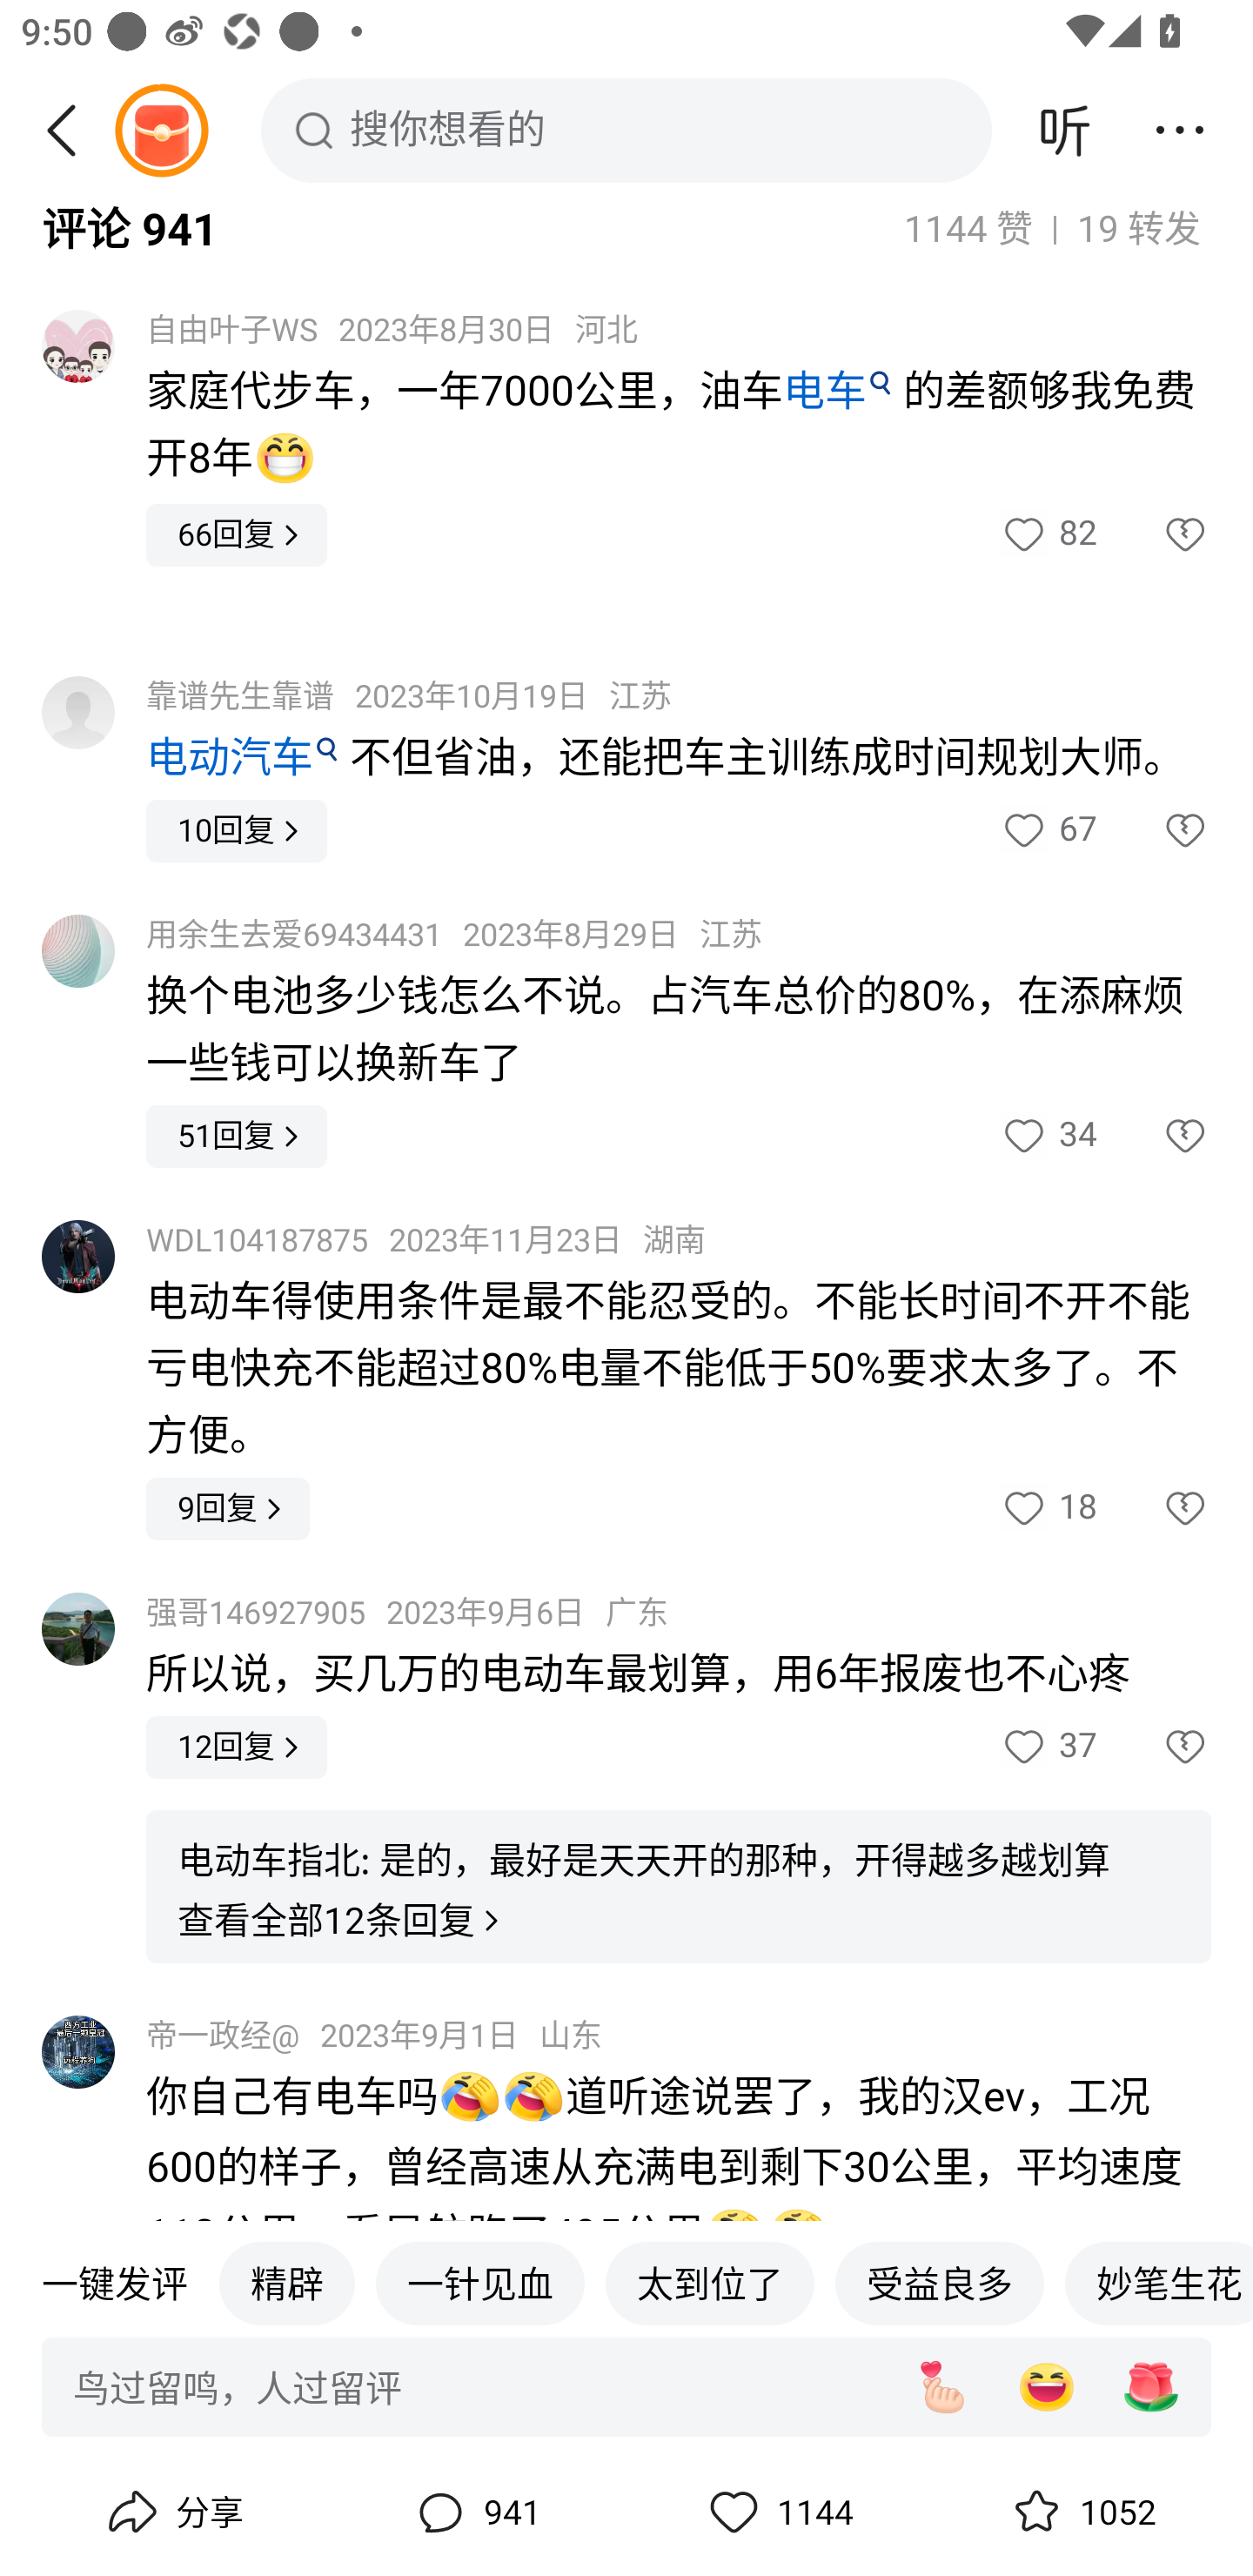  What do you see at coordinates (161, 130) in the screenshot?
I see `阅读赚金币` at bounding box center [161, 130].